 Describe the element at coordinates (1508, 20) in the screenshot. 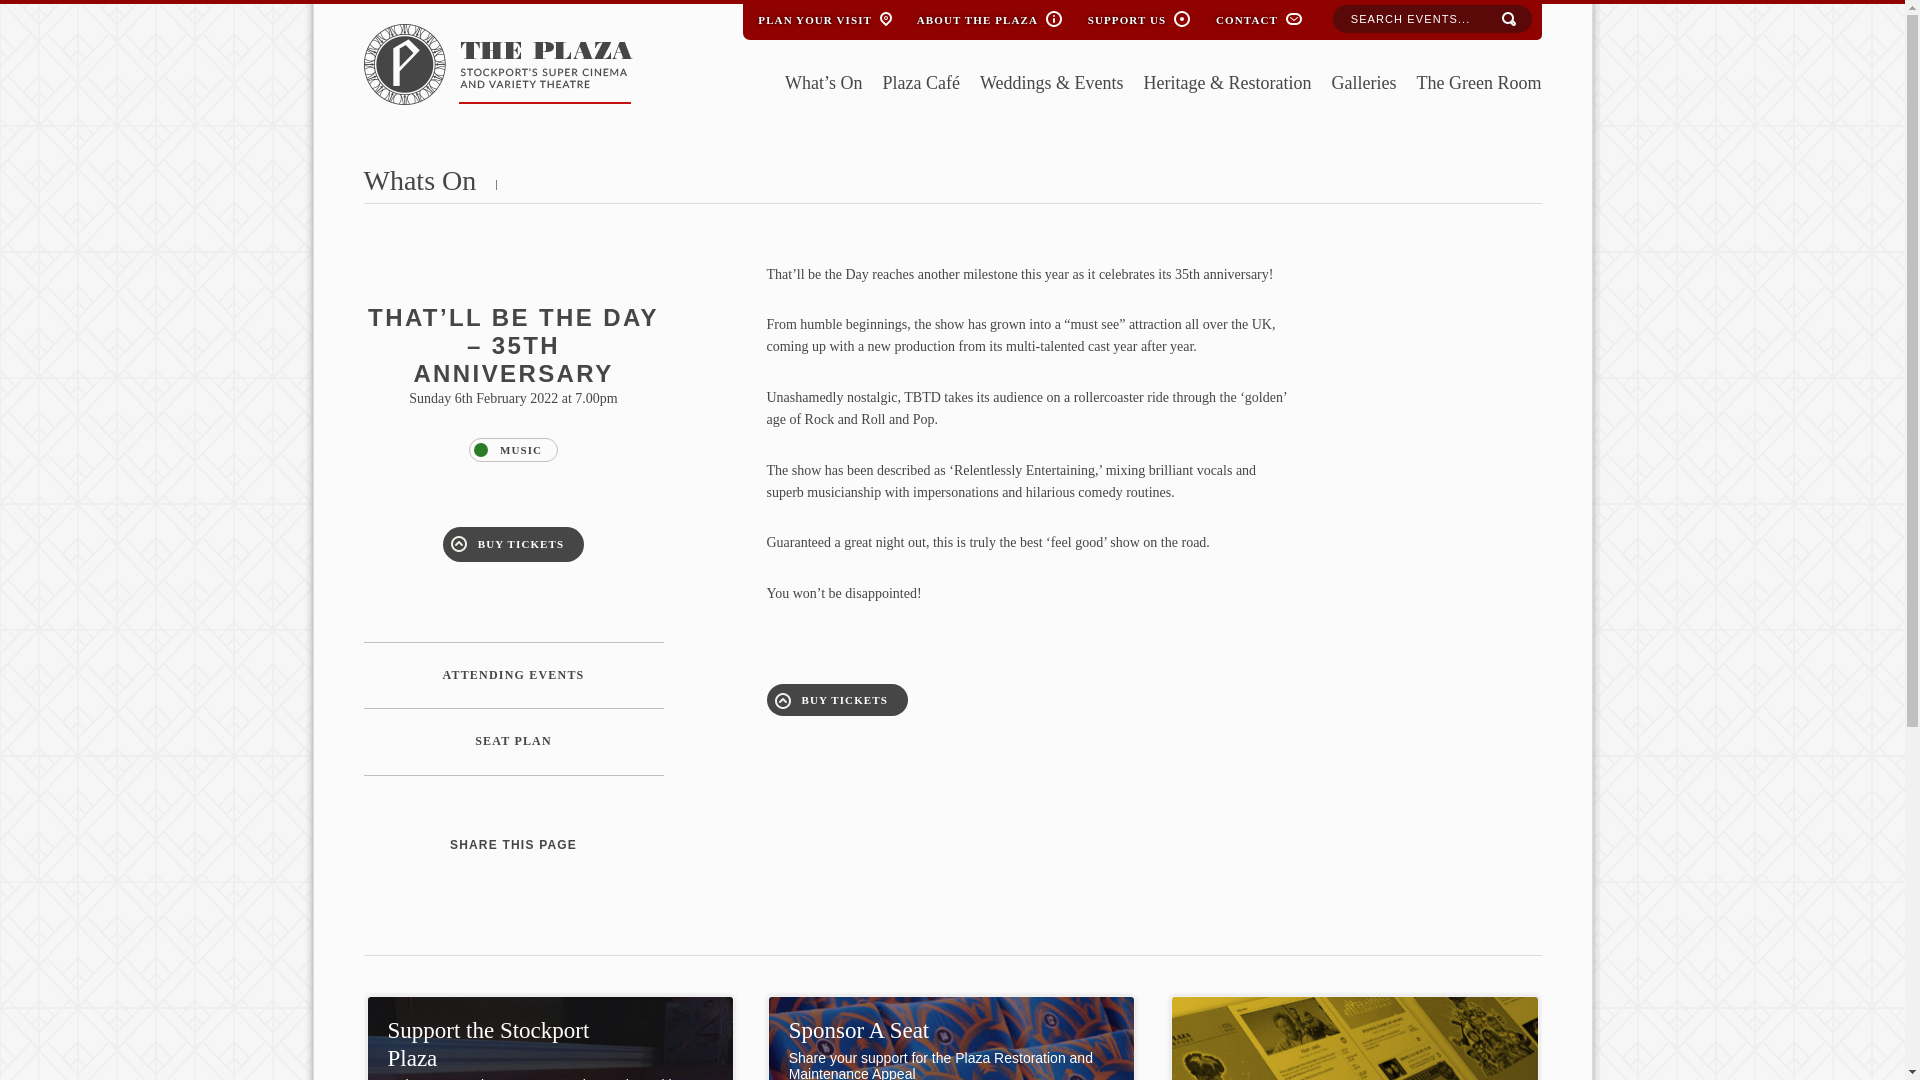

I see `submit` at that location.